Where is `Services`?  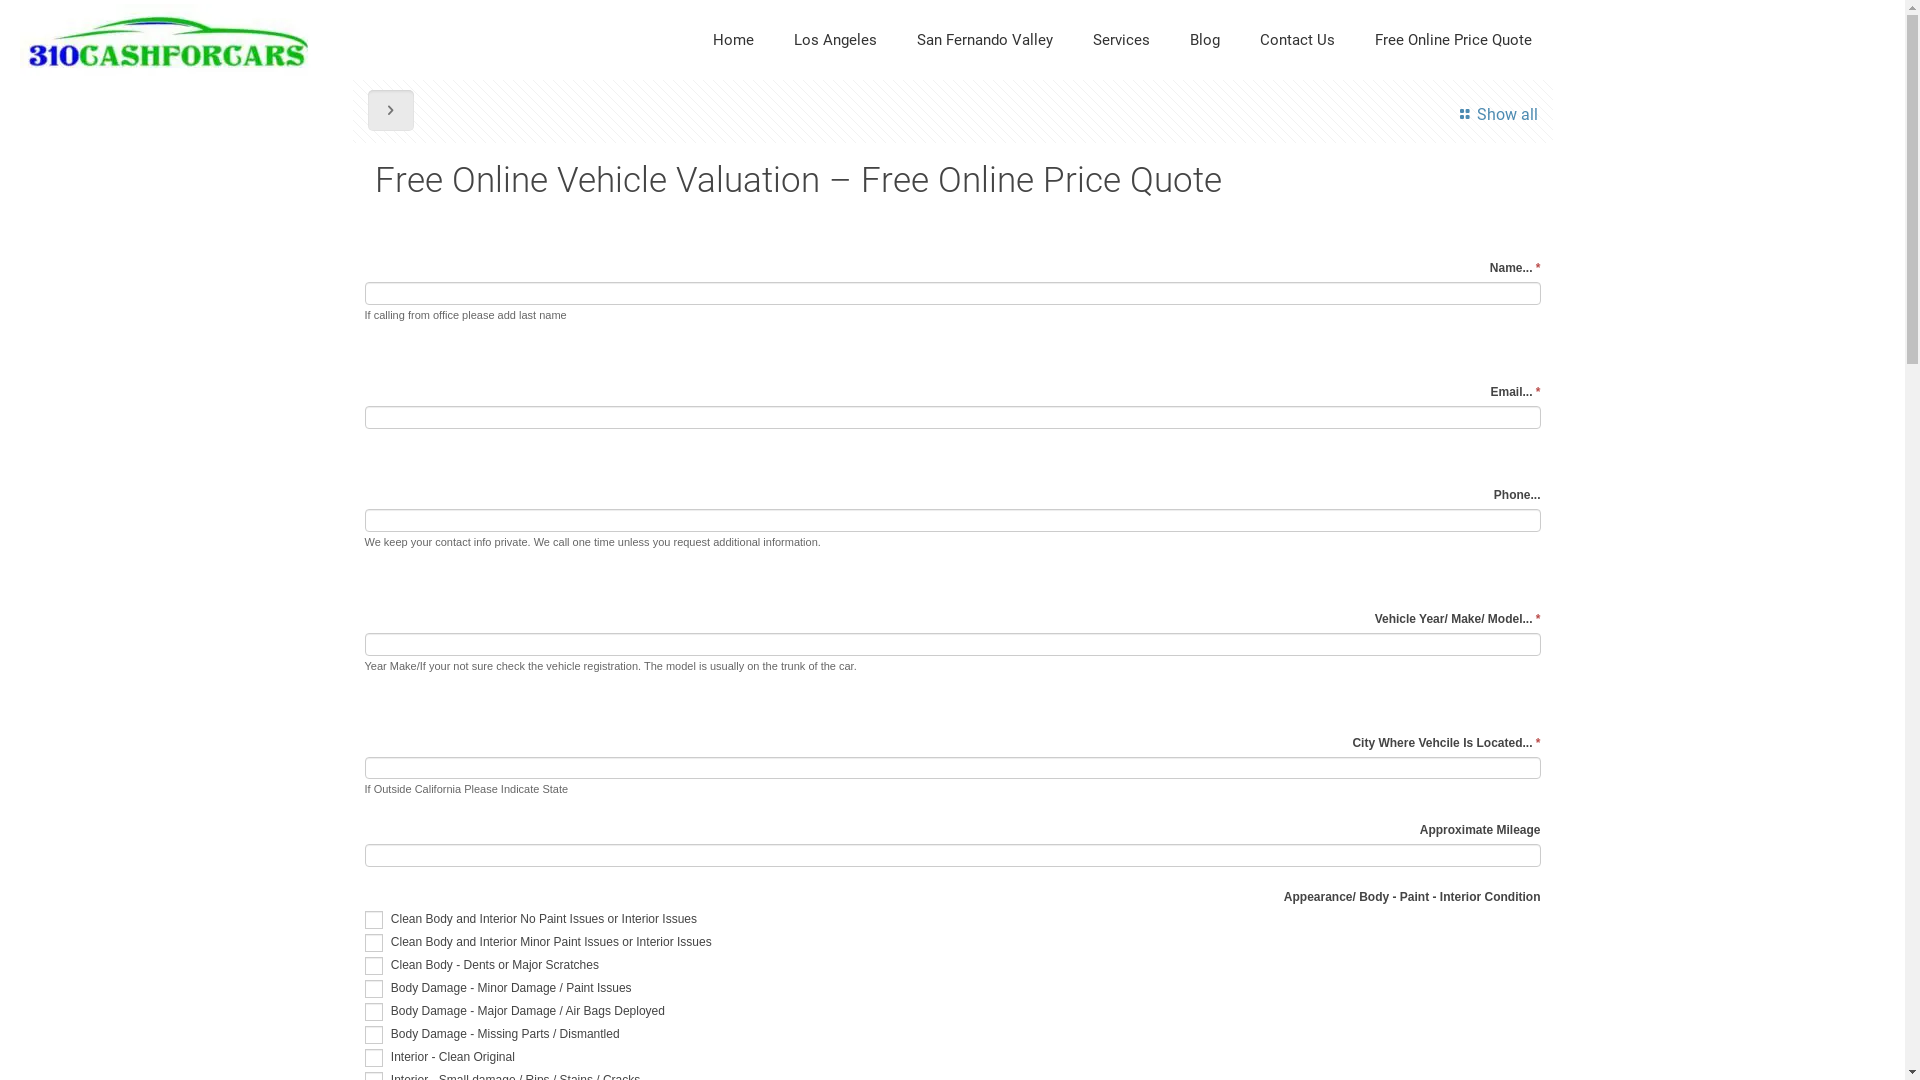
Services is located at coordinates (1122, 40).